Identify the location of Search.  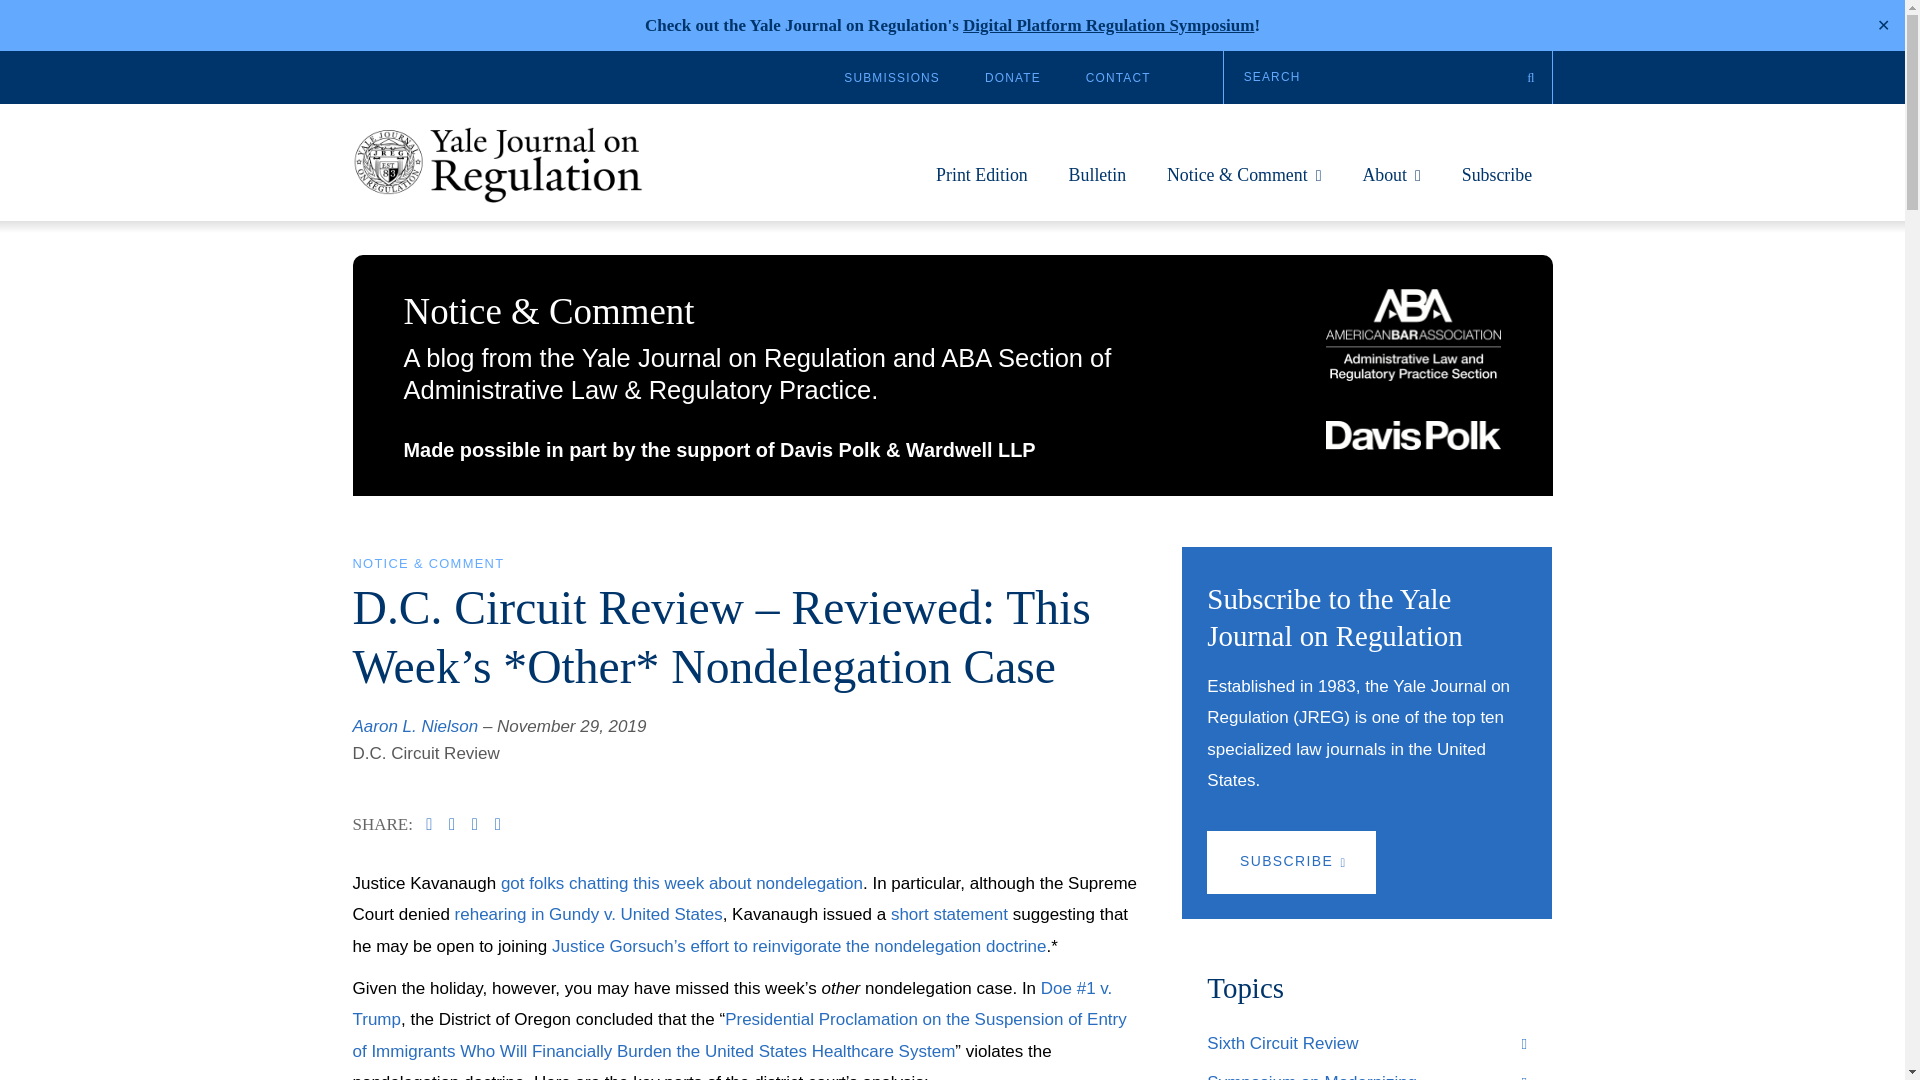
(1388, 76).